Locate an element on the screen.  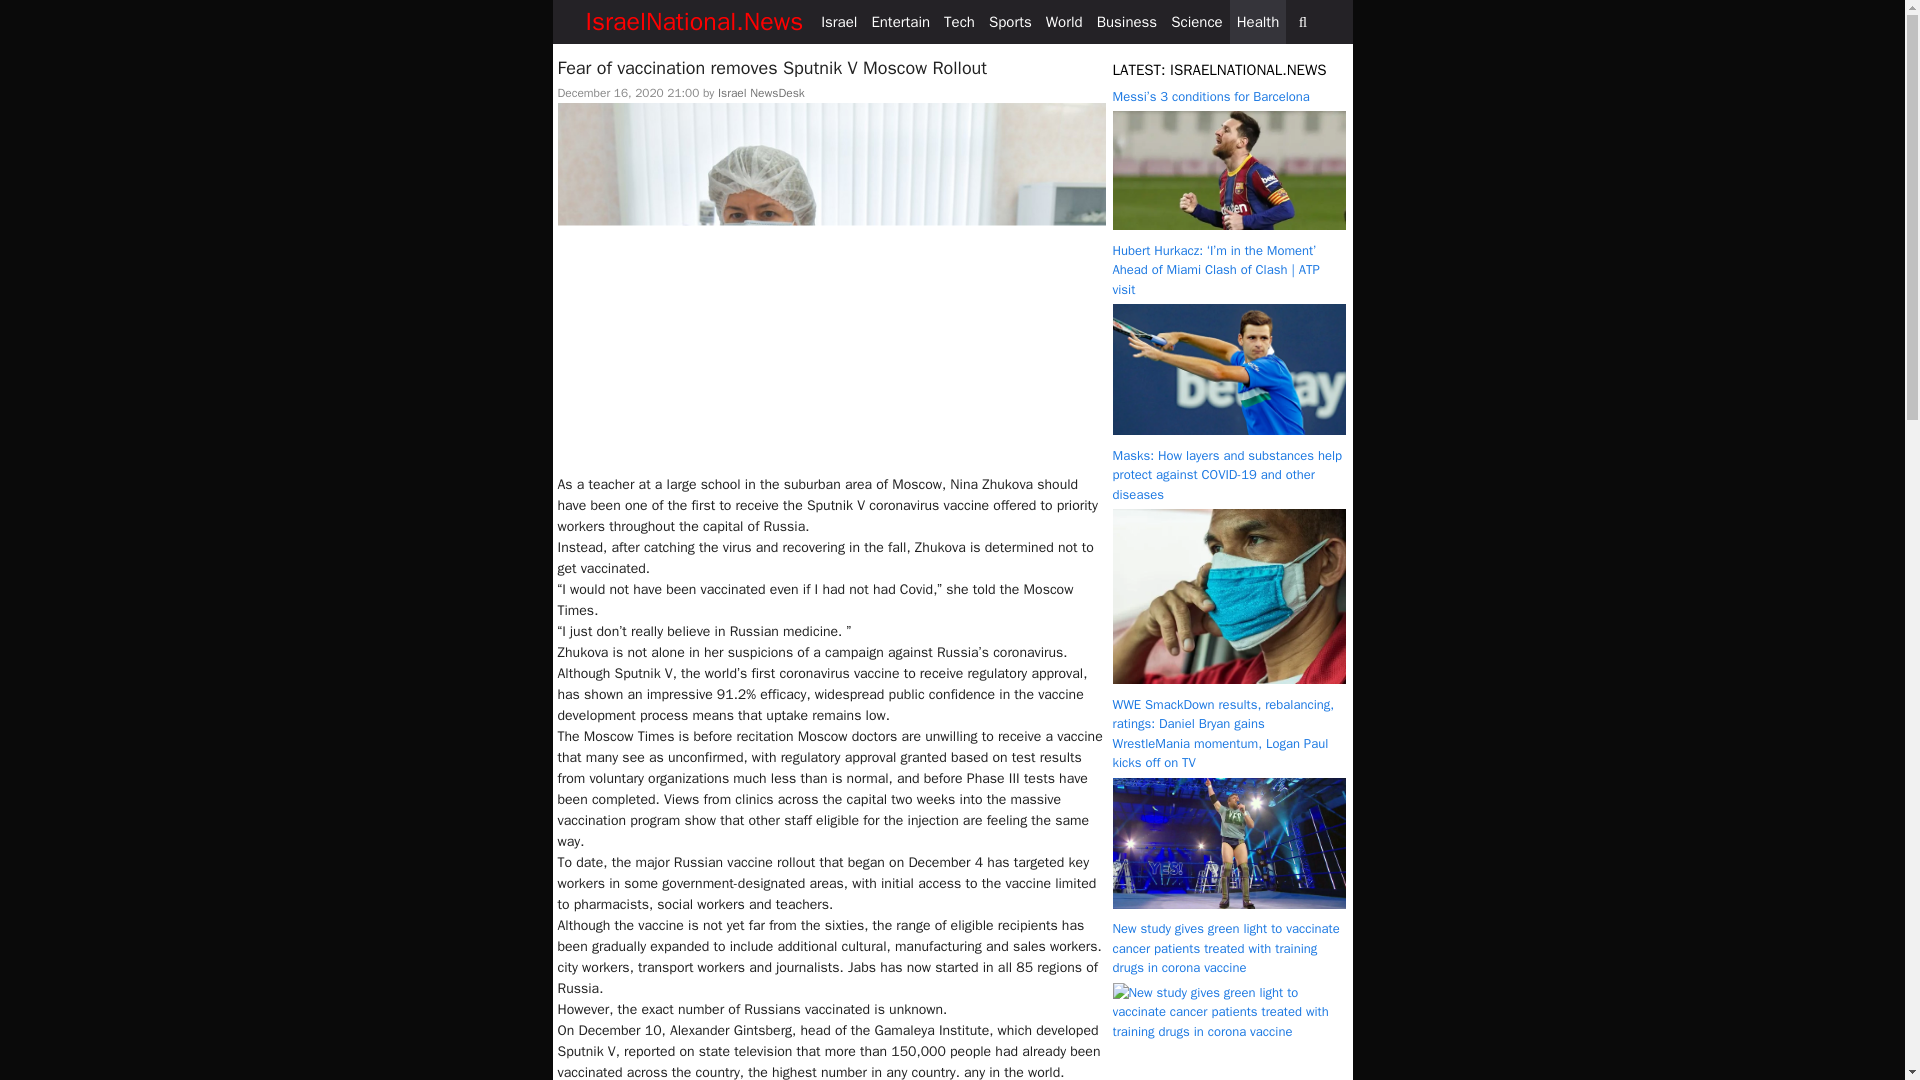
Sports is located at coordinates (1010, 22).